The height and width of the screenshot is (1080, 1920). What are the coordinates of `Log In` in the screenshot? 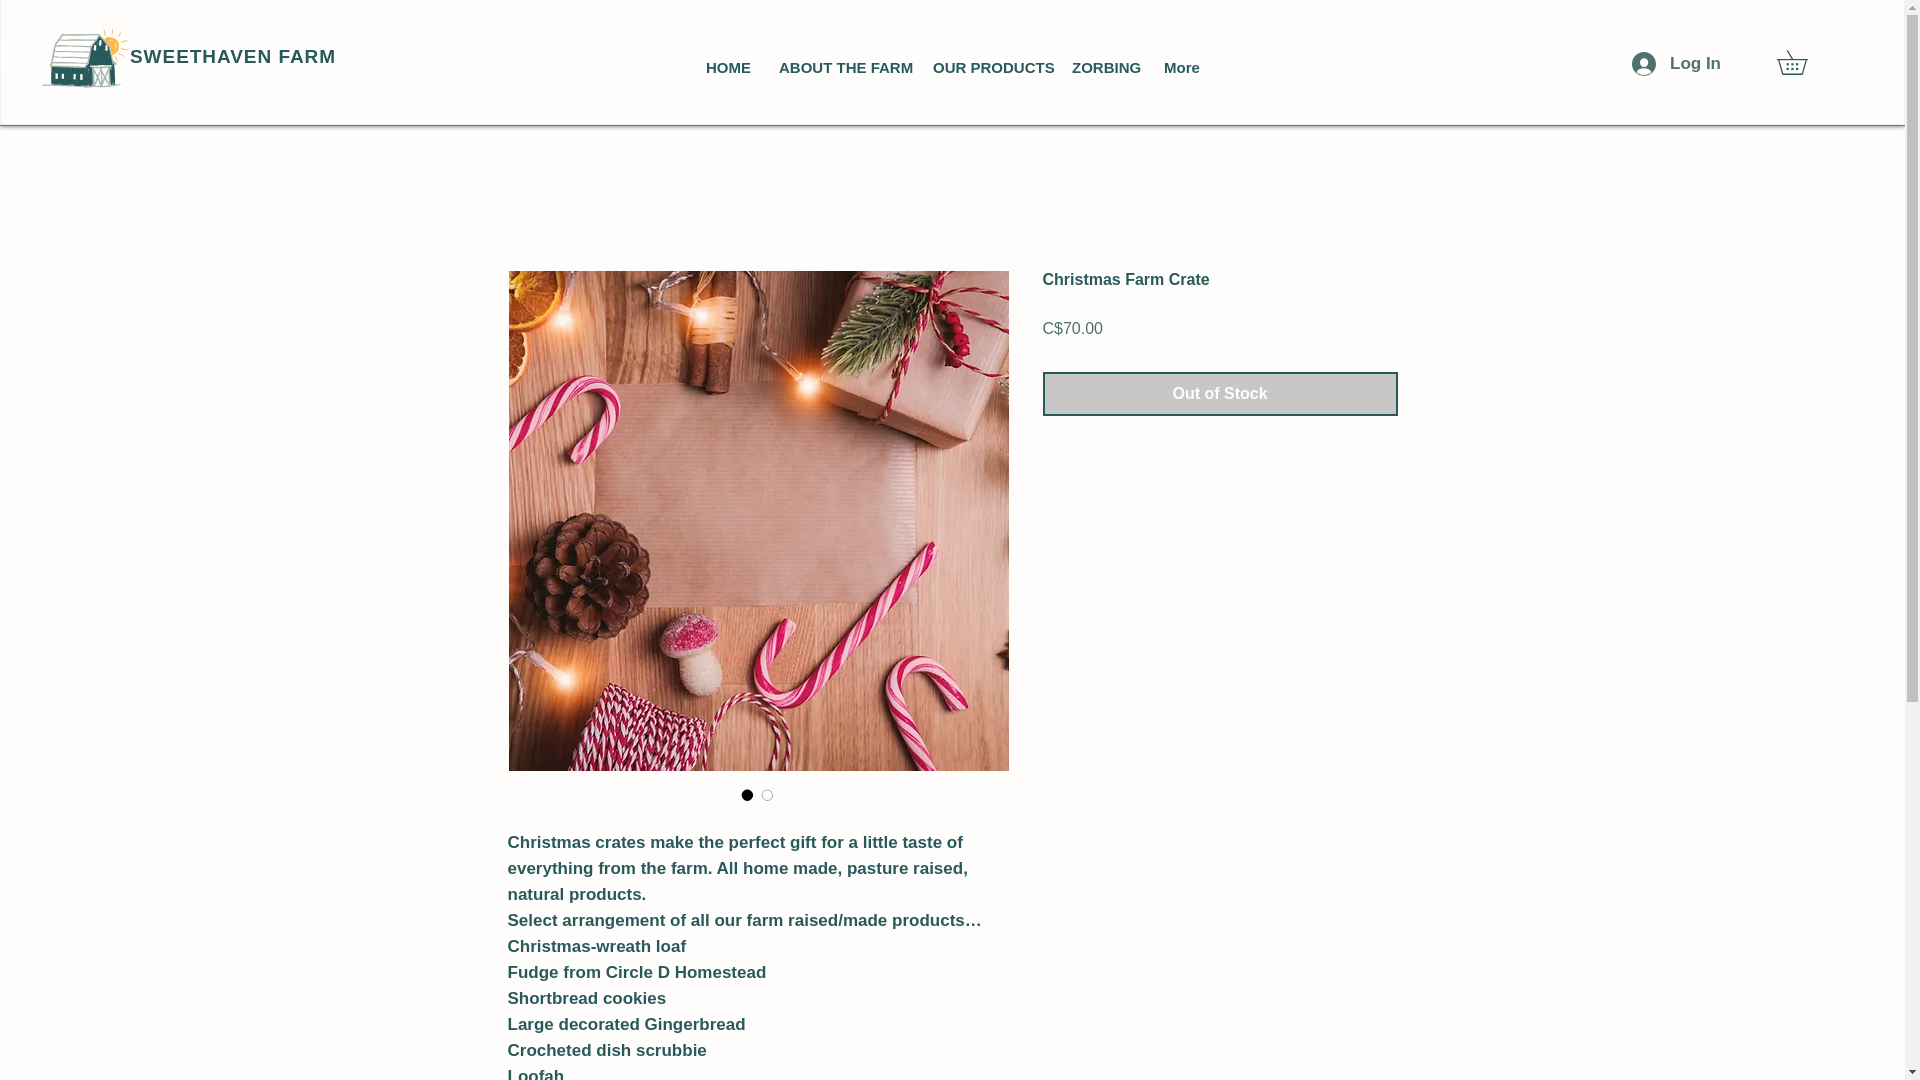 It's located at (1676, 64).